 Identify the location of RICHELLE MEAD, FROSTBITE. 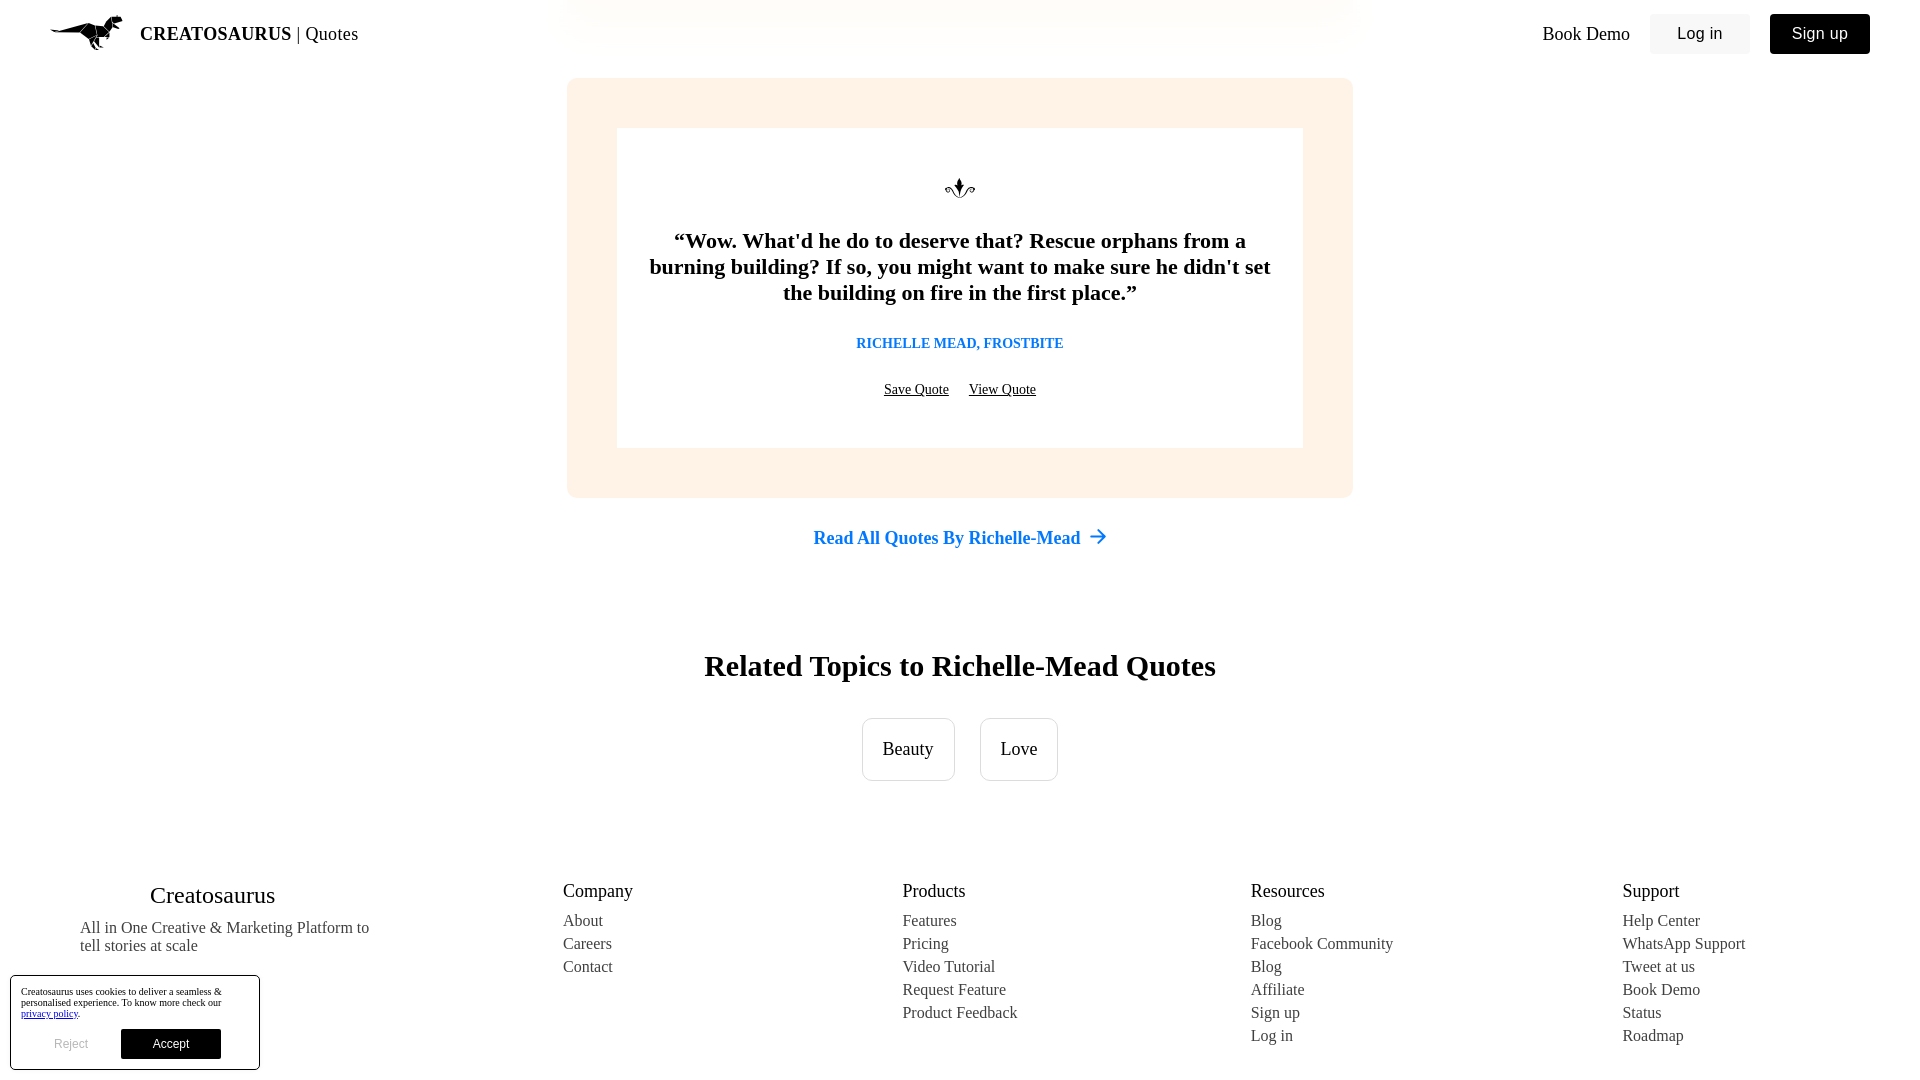
(960, 344).